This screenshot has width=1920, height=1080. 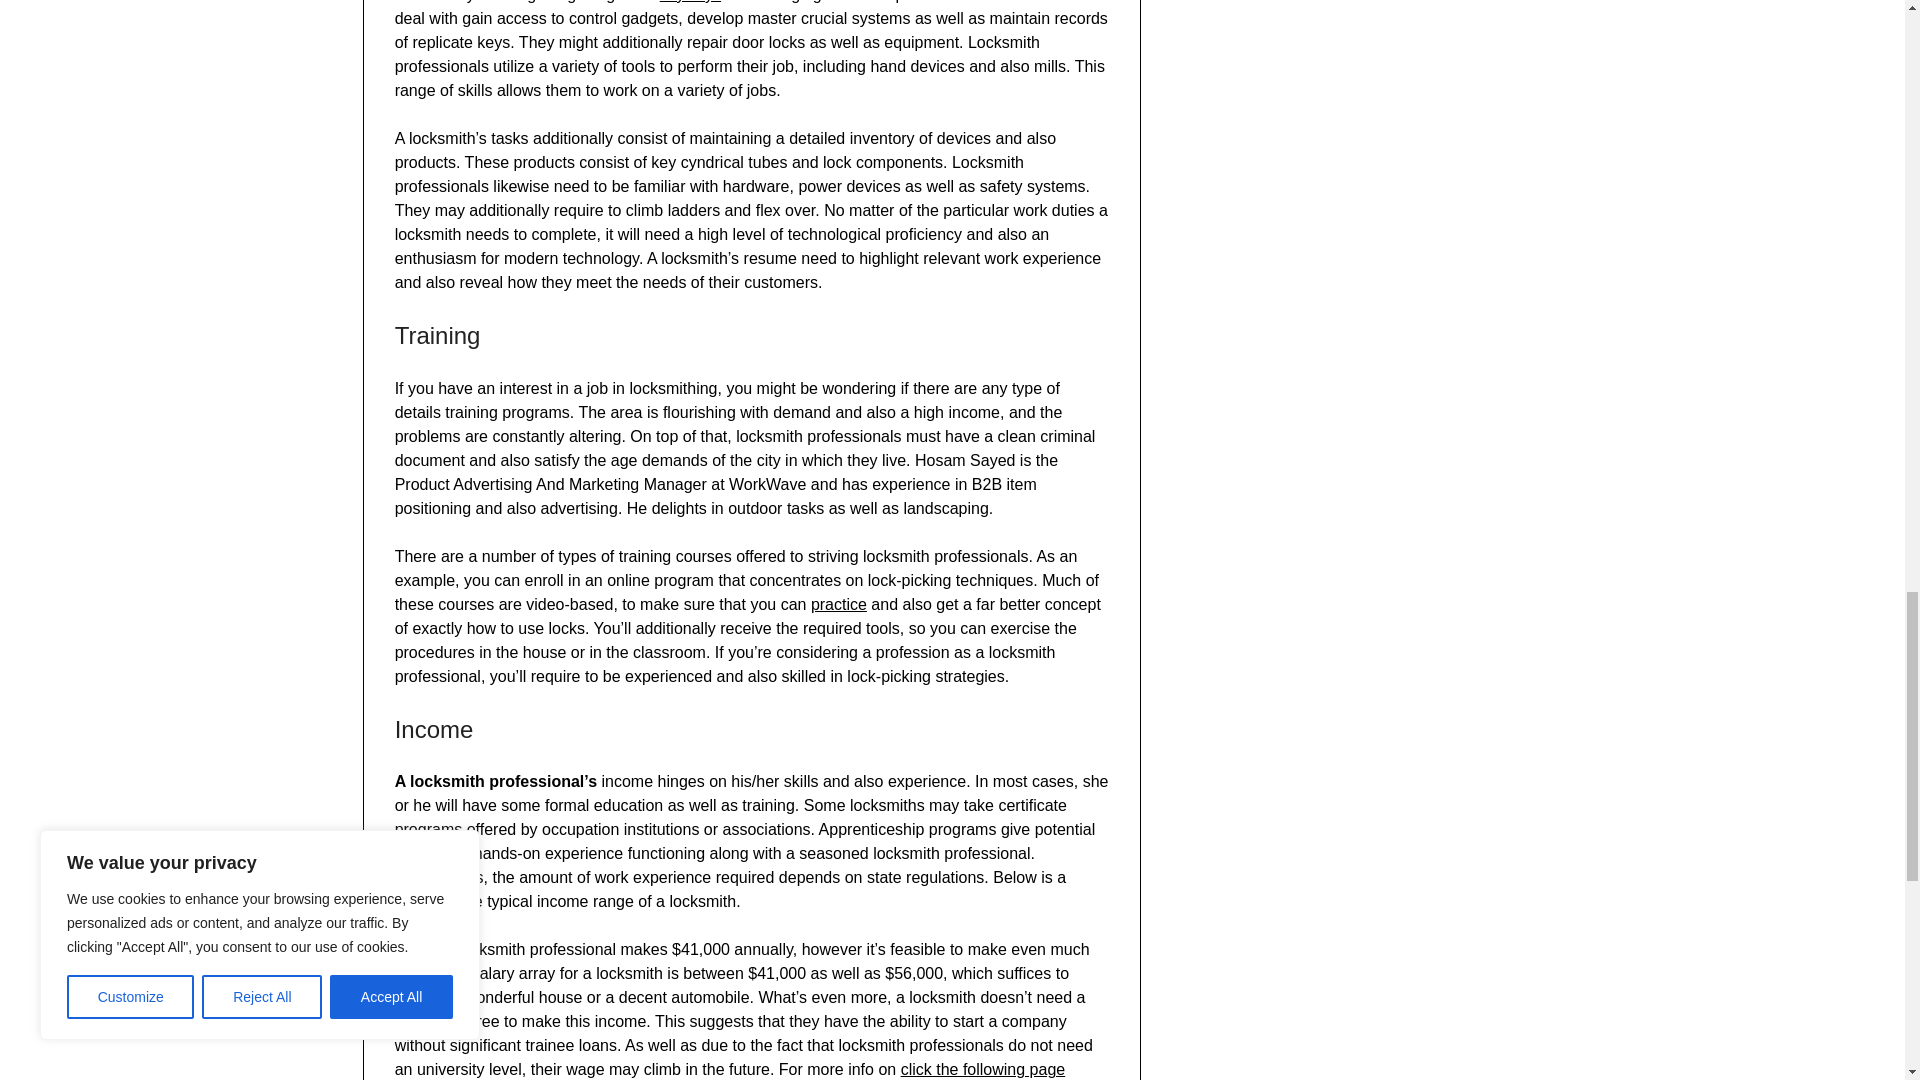 I want to click on keyways, so click(x=690, y=2).